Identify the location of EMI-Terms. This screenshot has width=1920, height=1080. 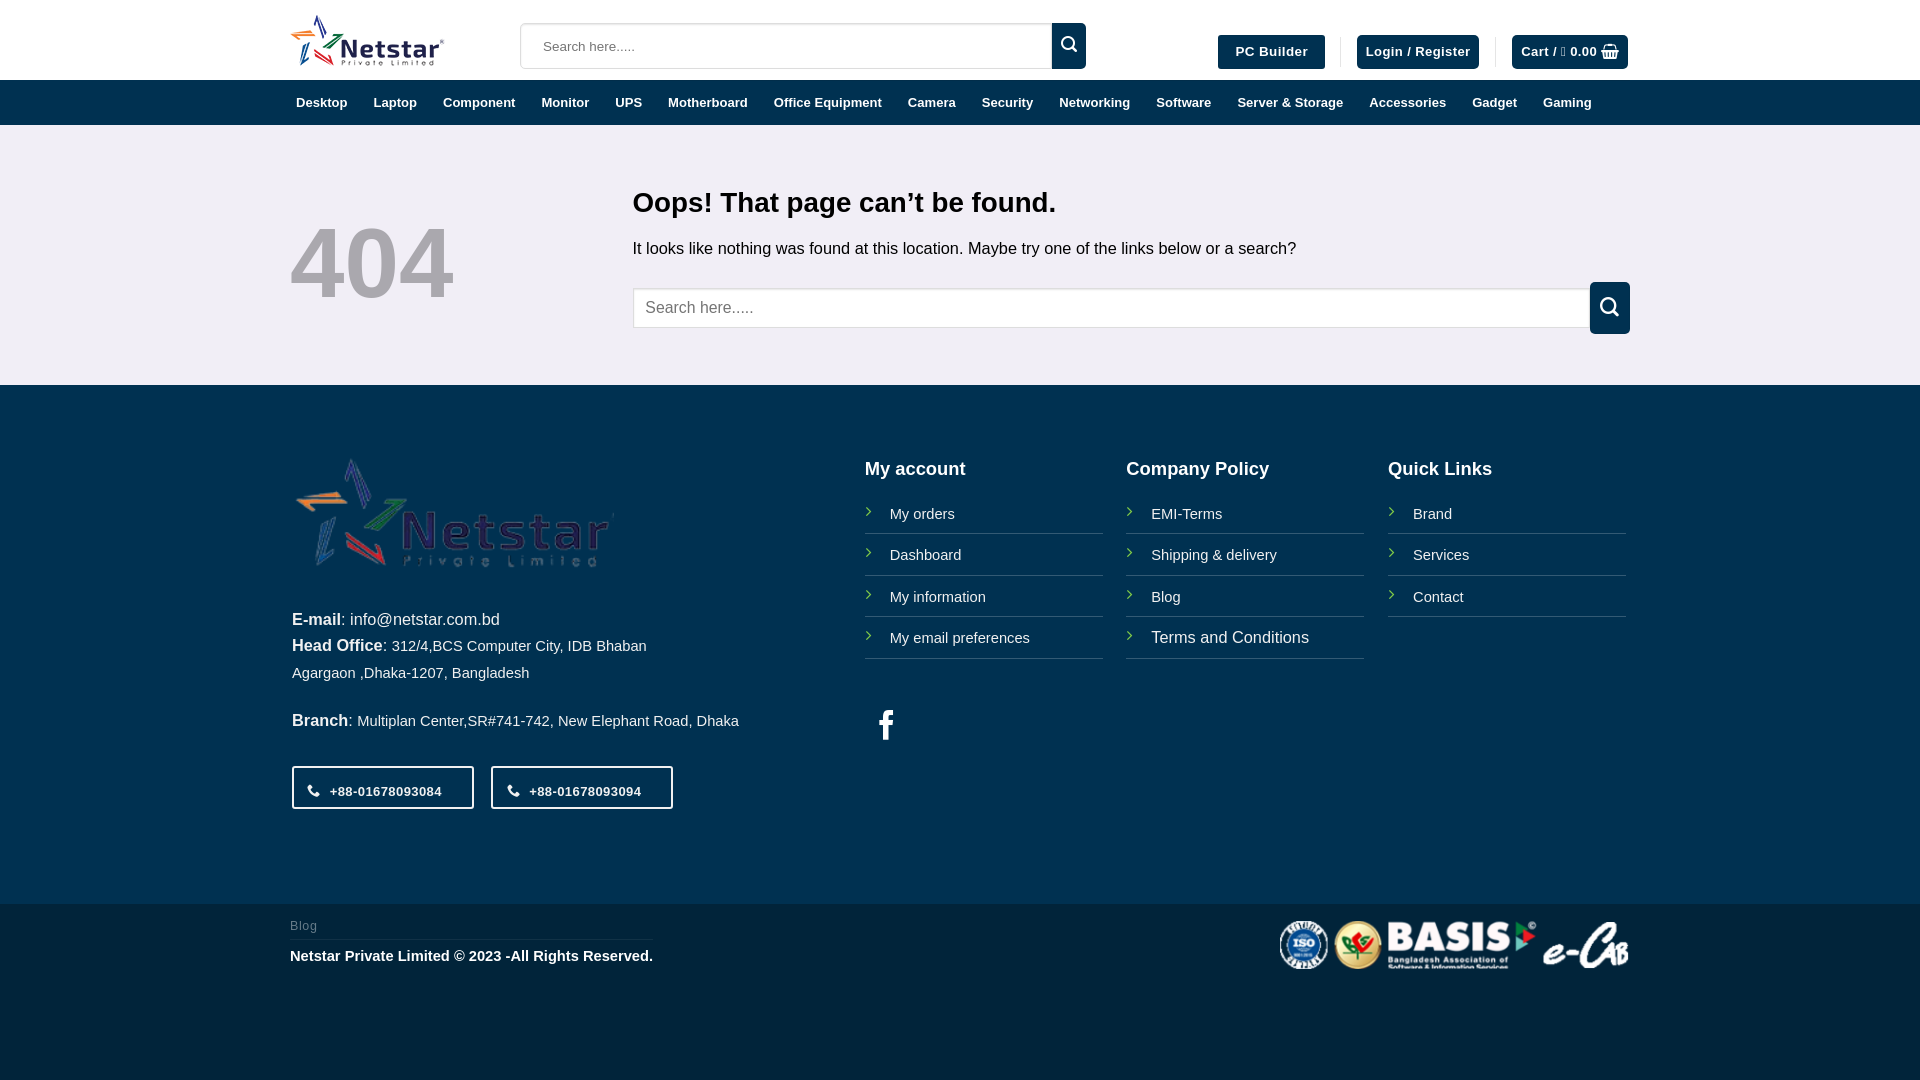
(1186, 514).